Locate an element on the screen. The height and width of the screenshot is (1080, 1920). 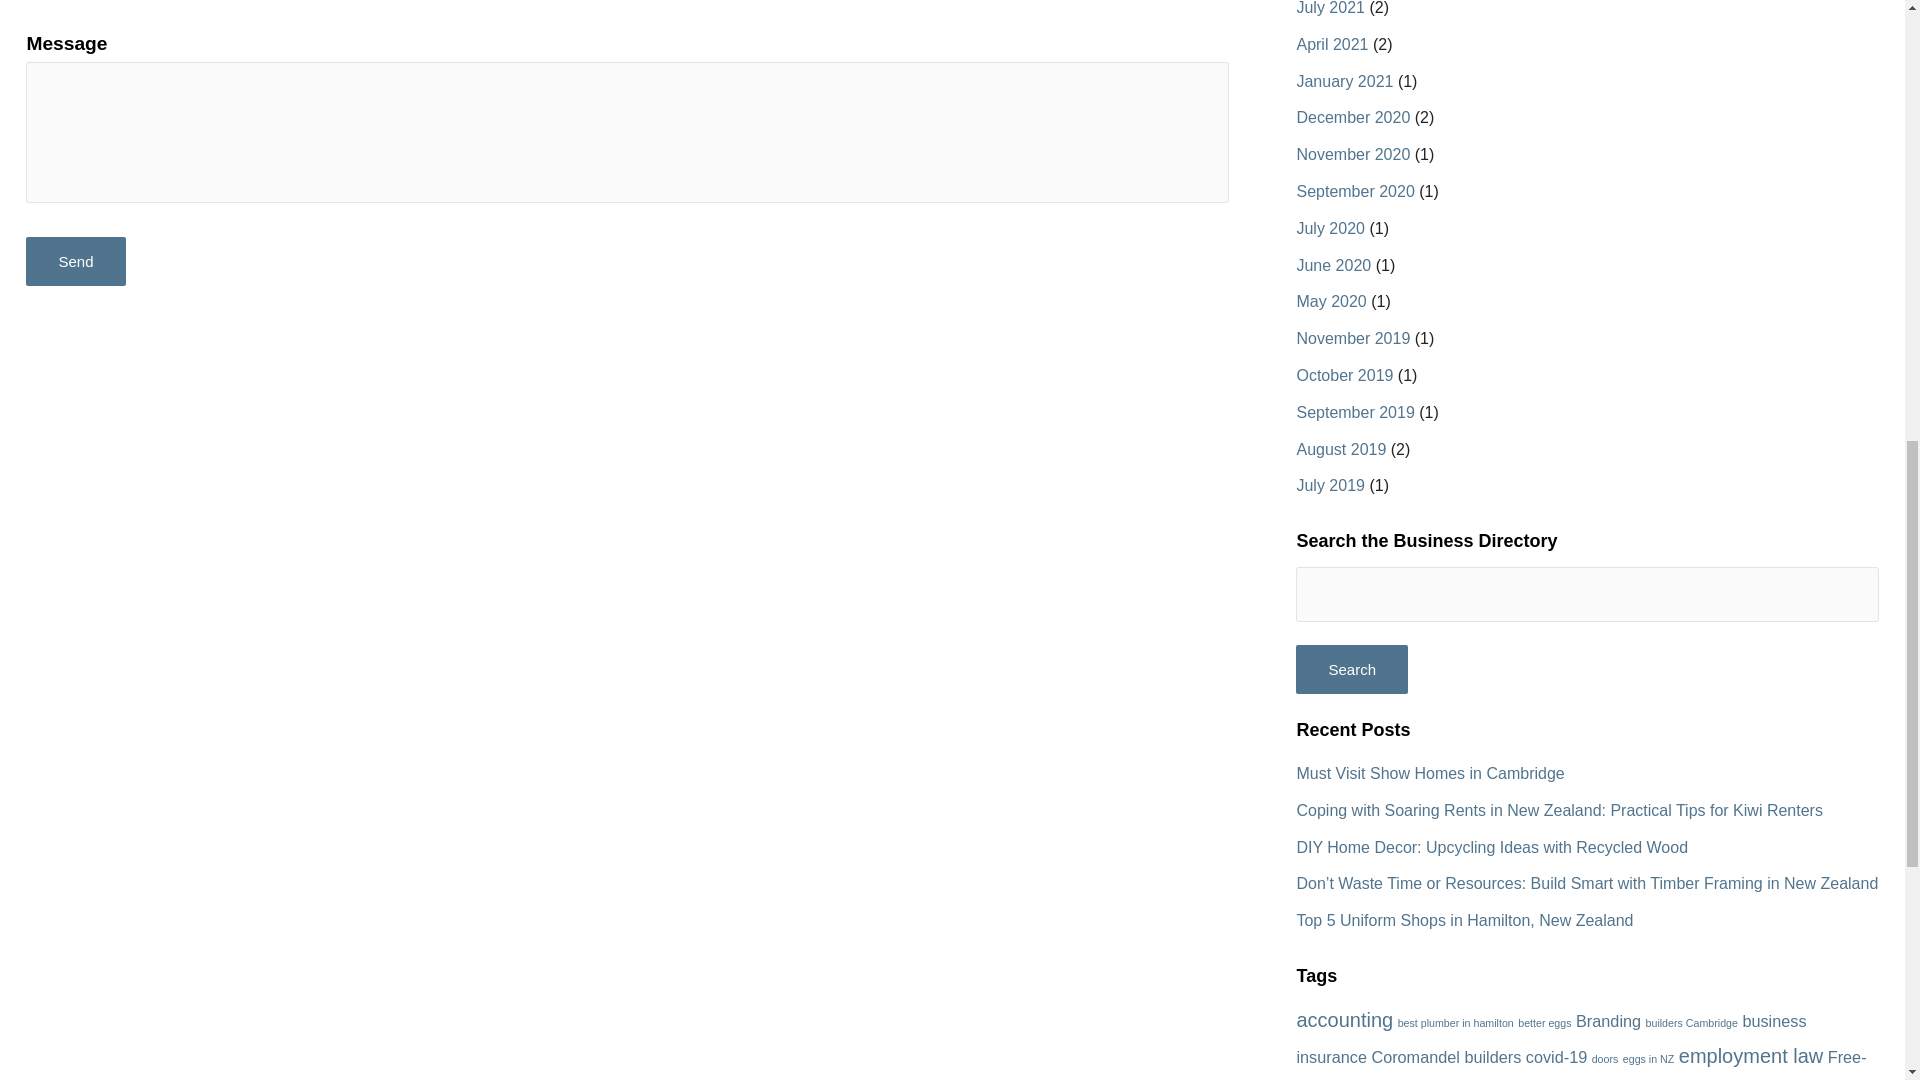
Search is located at coordinates (1352, 669).